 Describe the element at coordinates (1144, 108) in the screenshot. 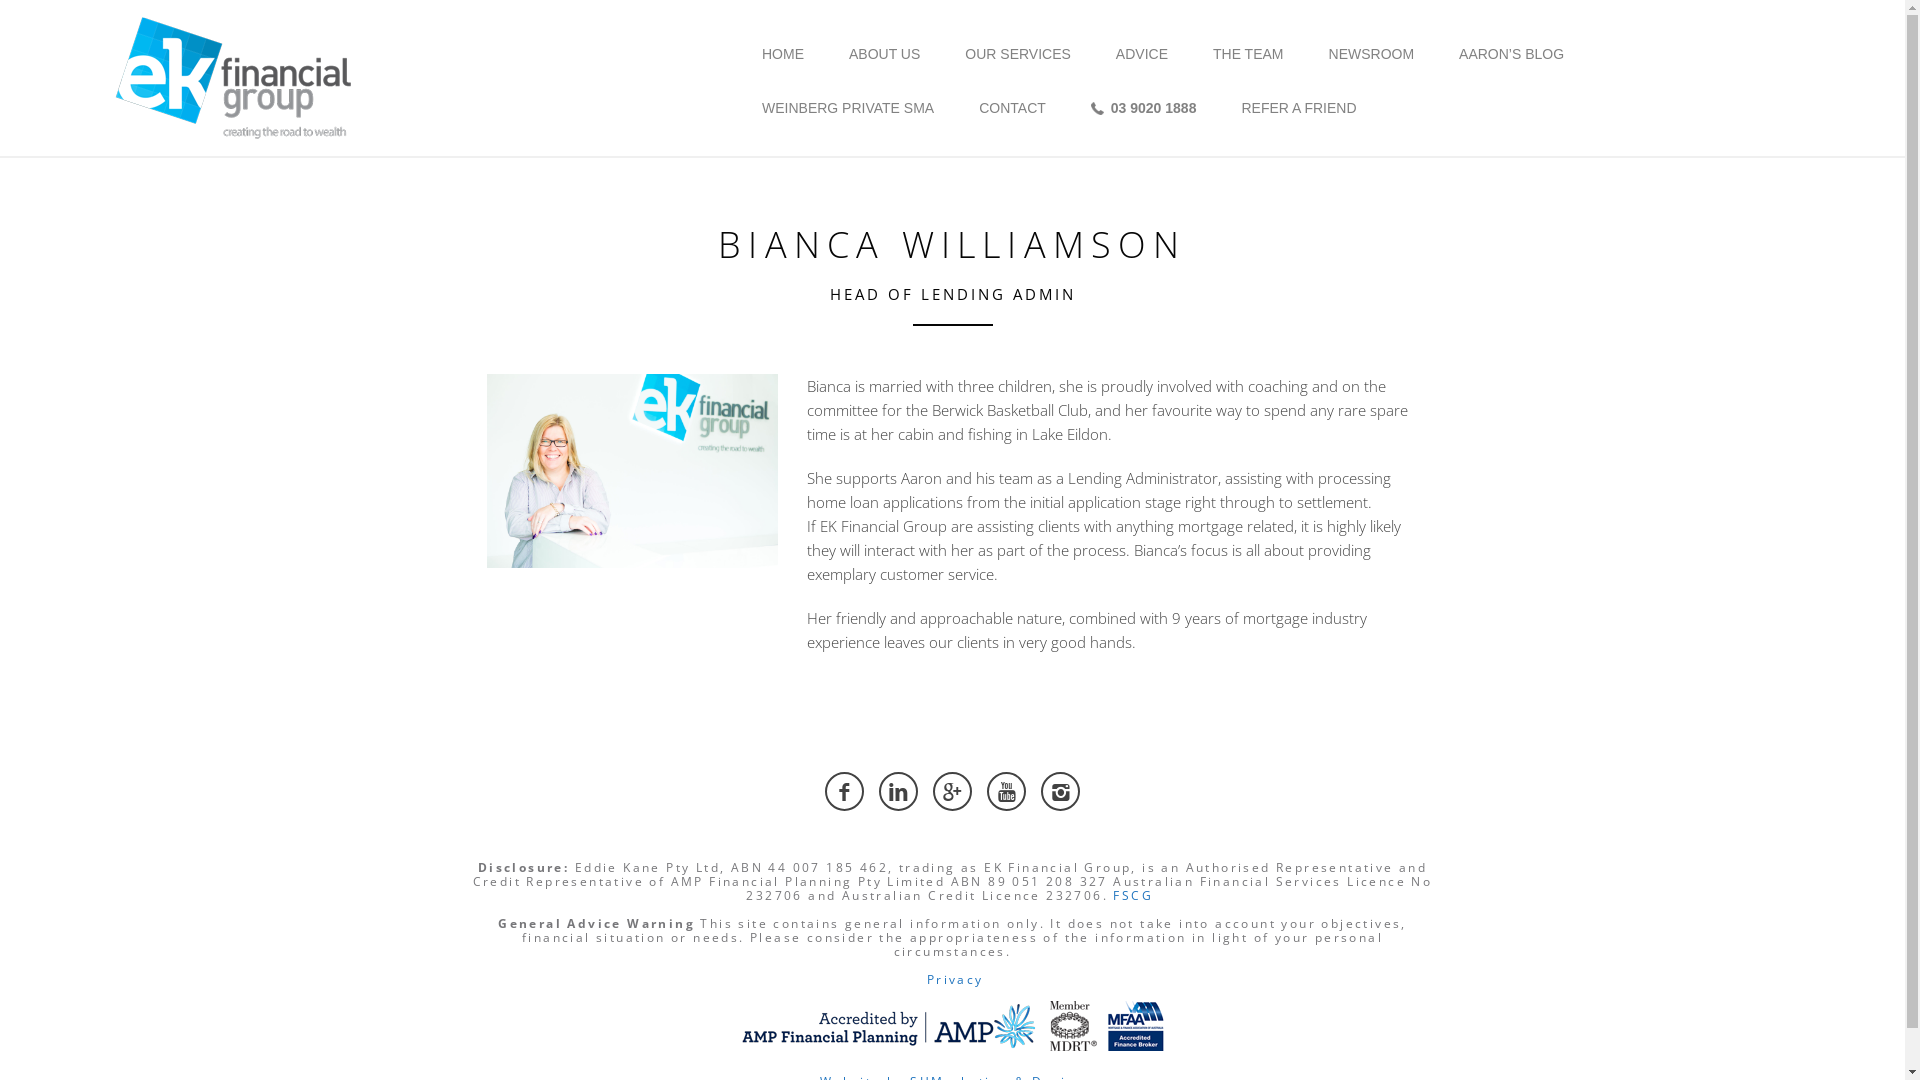

I see `03 9020 1888` at that location.